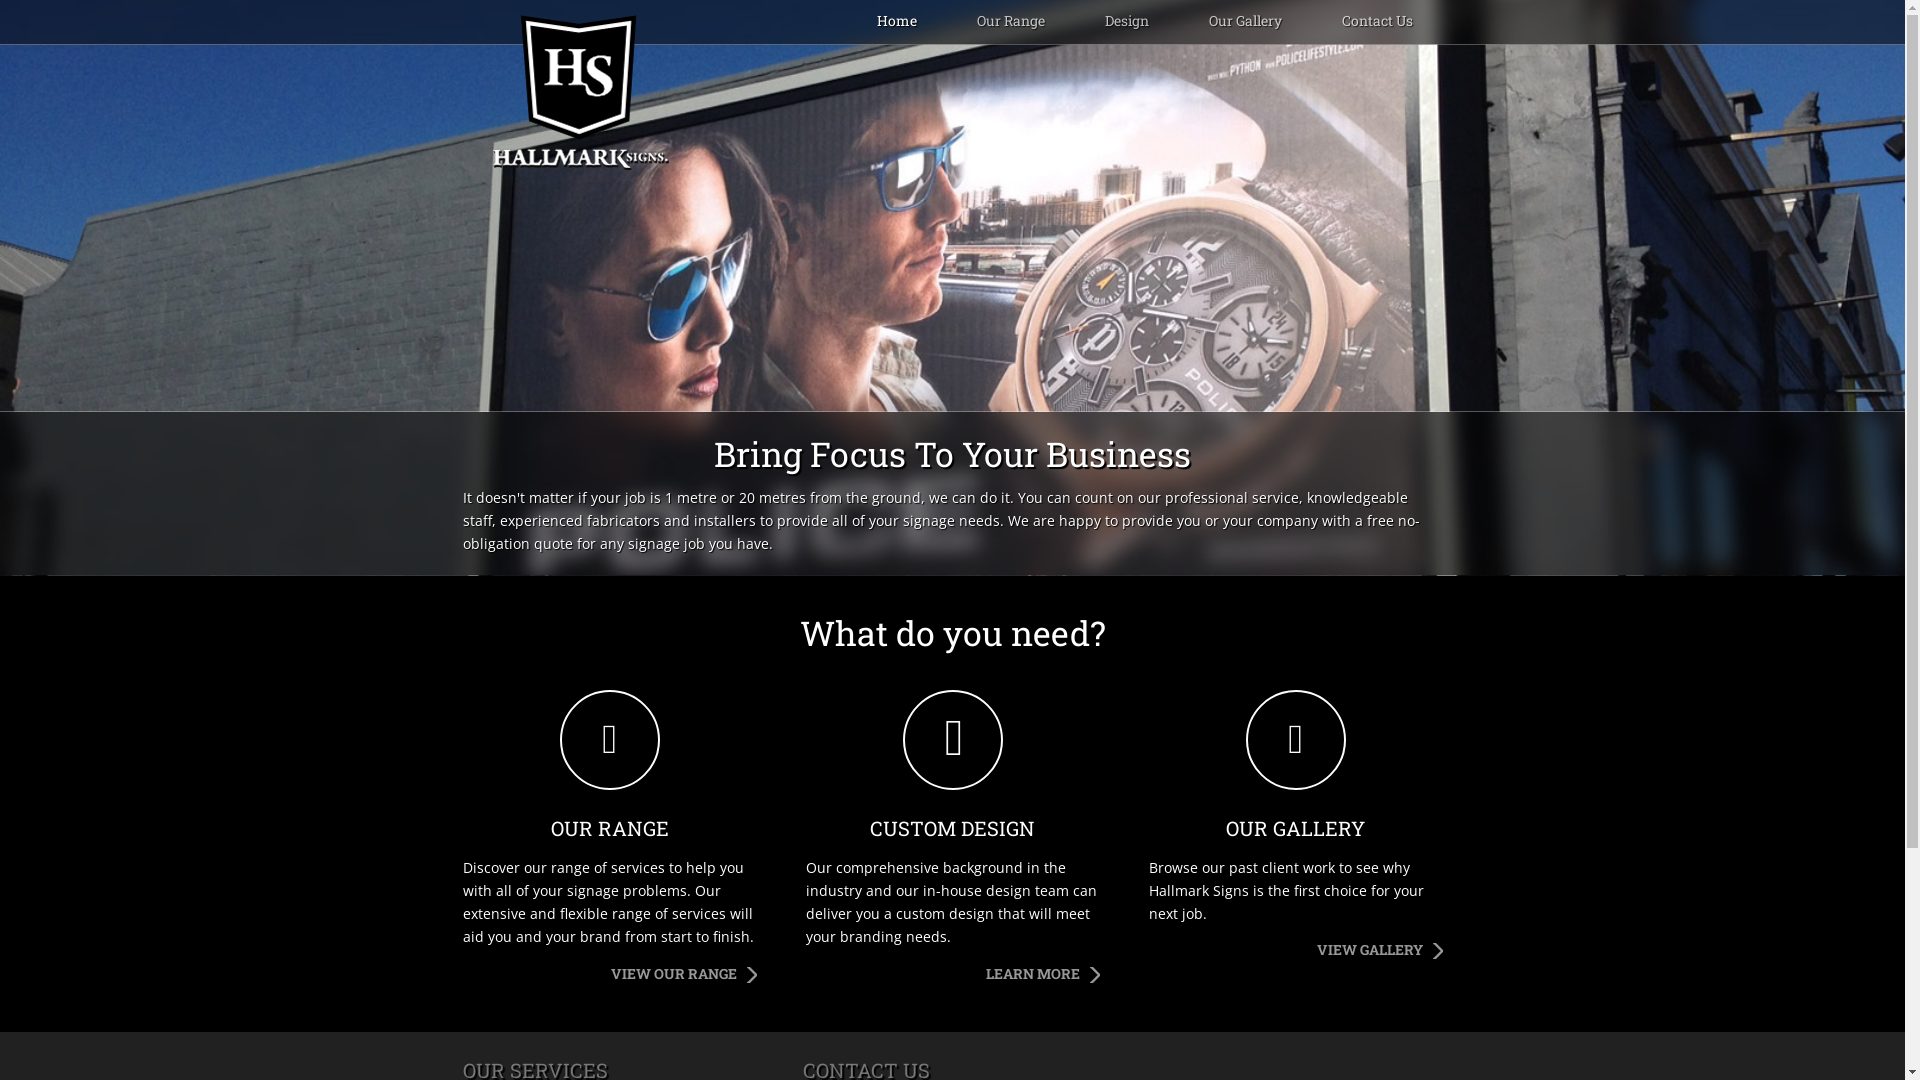 The height and width of the screenshot is (1080, 1920). What do you see at coordinates (1295, 773) in the screenshot?
I see `OUR GALLERY` at bounding box center [1295, 773].